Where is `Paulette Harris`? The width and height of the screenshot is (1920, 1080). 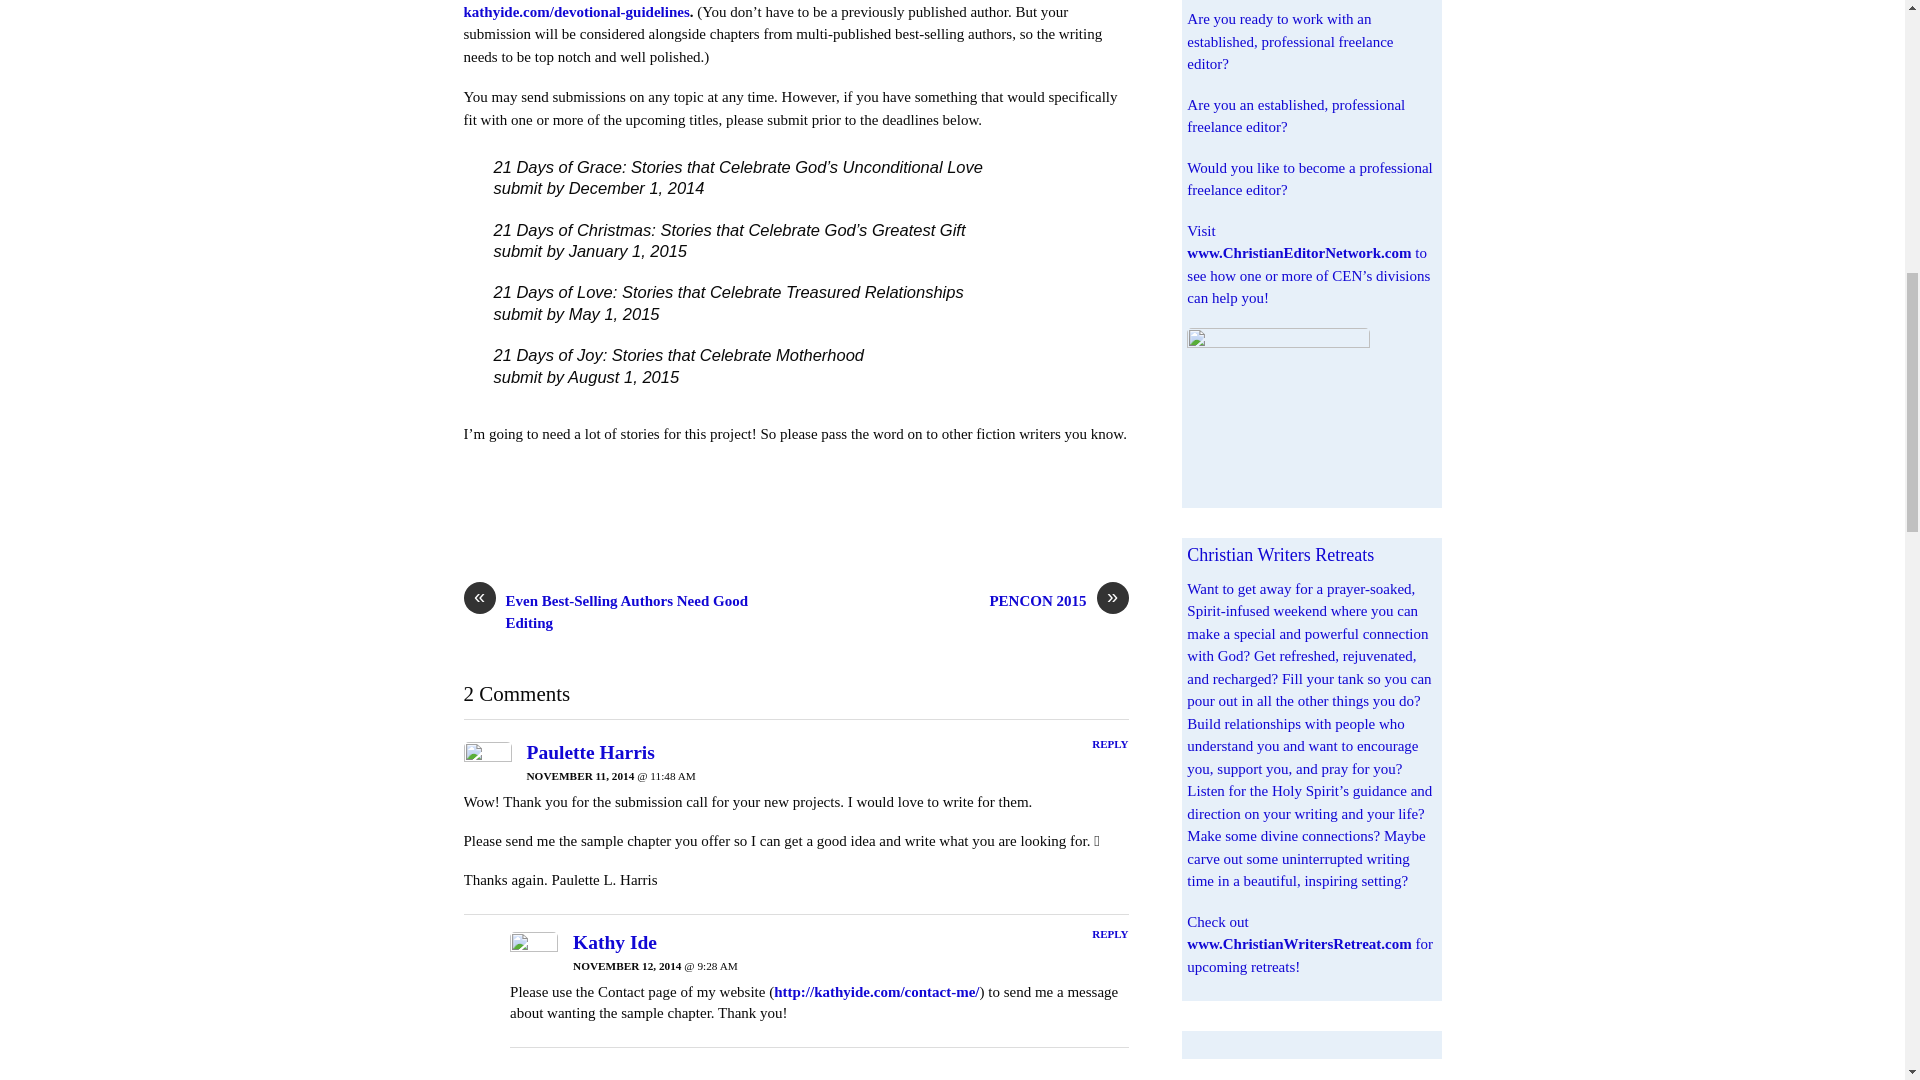 Paulette Harris is located at coordinates (590, 752).